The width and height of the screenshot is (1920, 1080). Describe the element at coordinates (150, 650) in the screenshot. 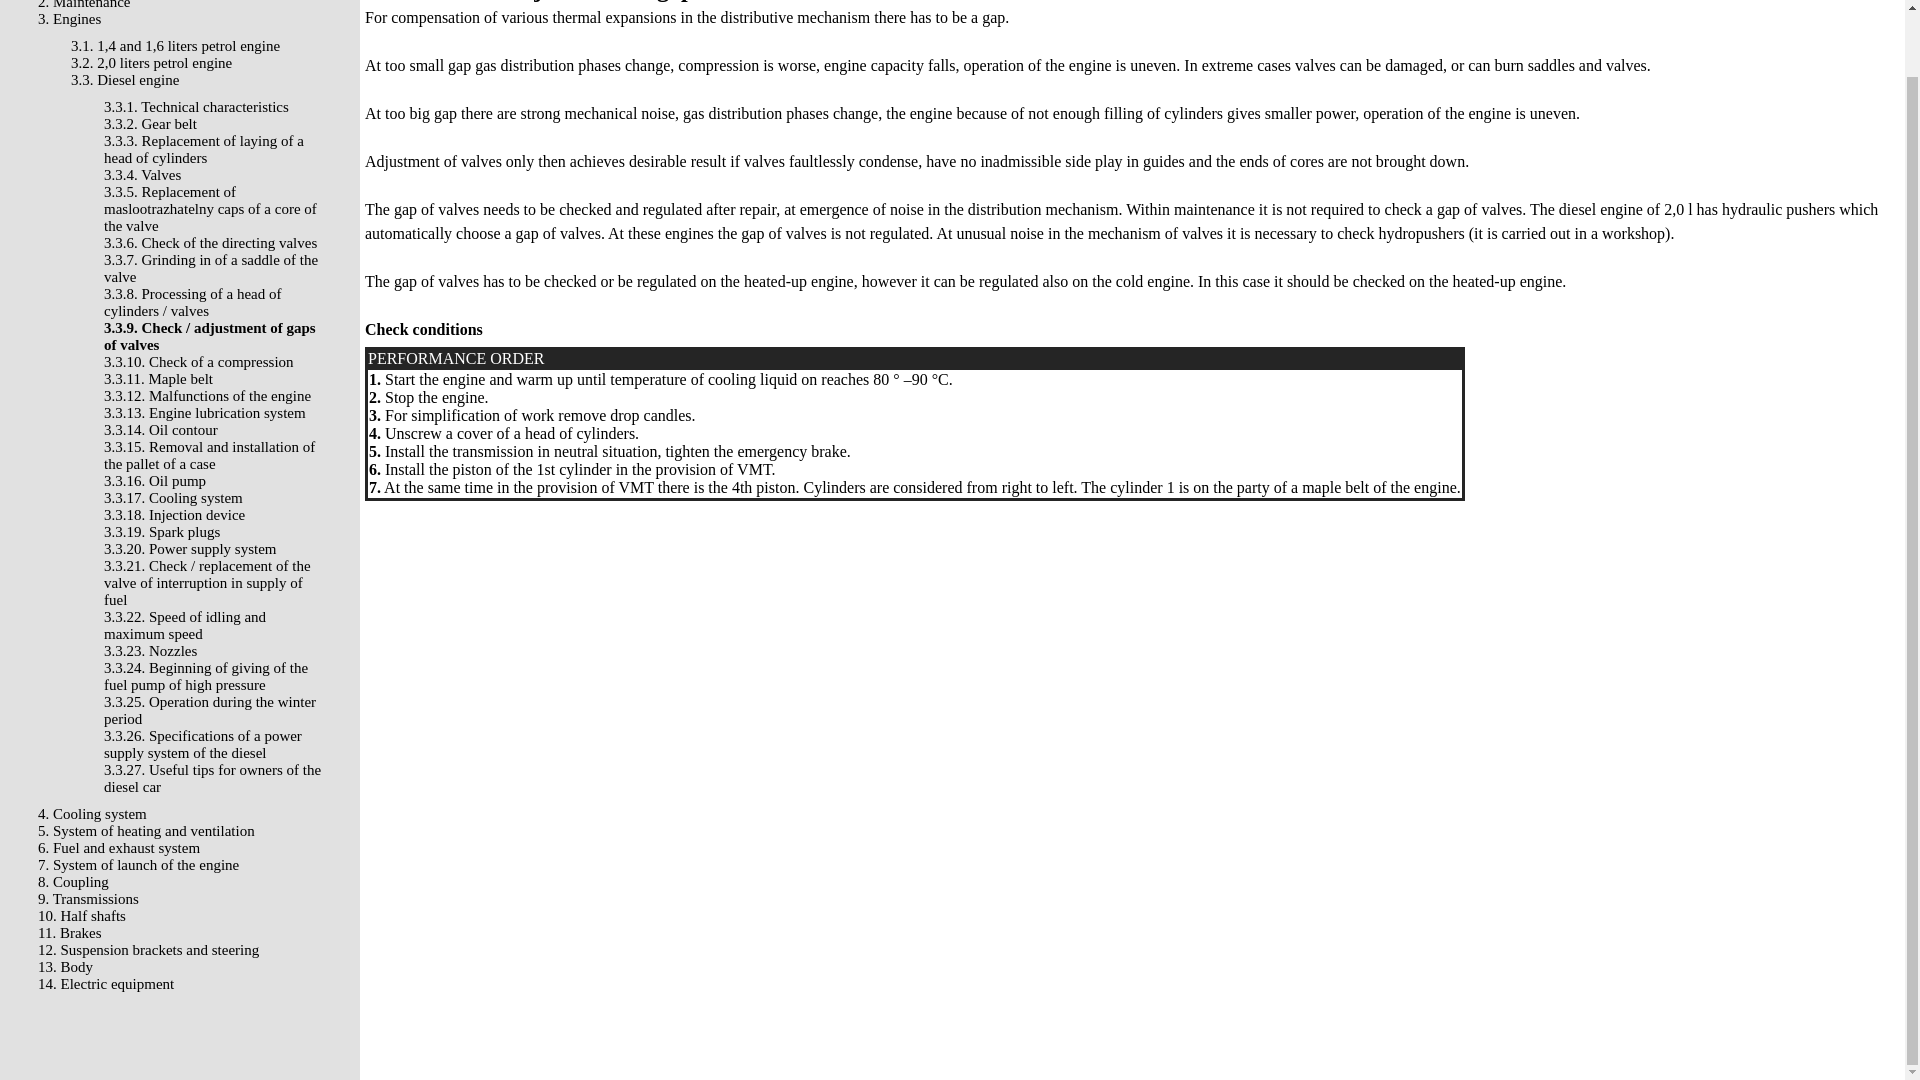

I see `3.3.23. Nozzles` at that location.